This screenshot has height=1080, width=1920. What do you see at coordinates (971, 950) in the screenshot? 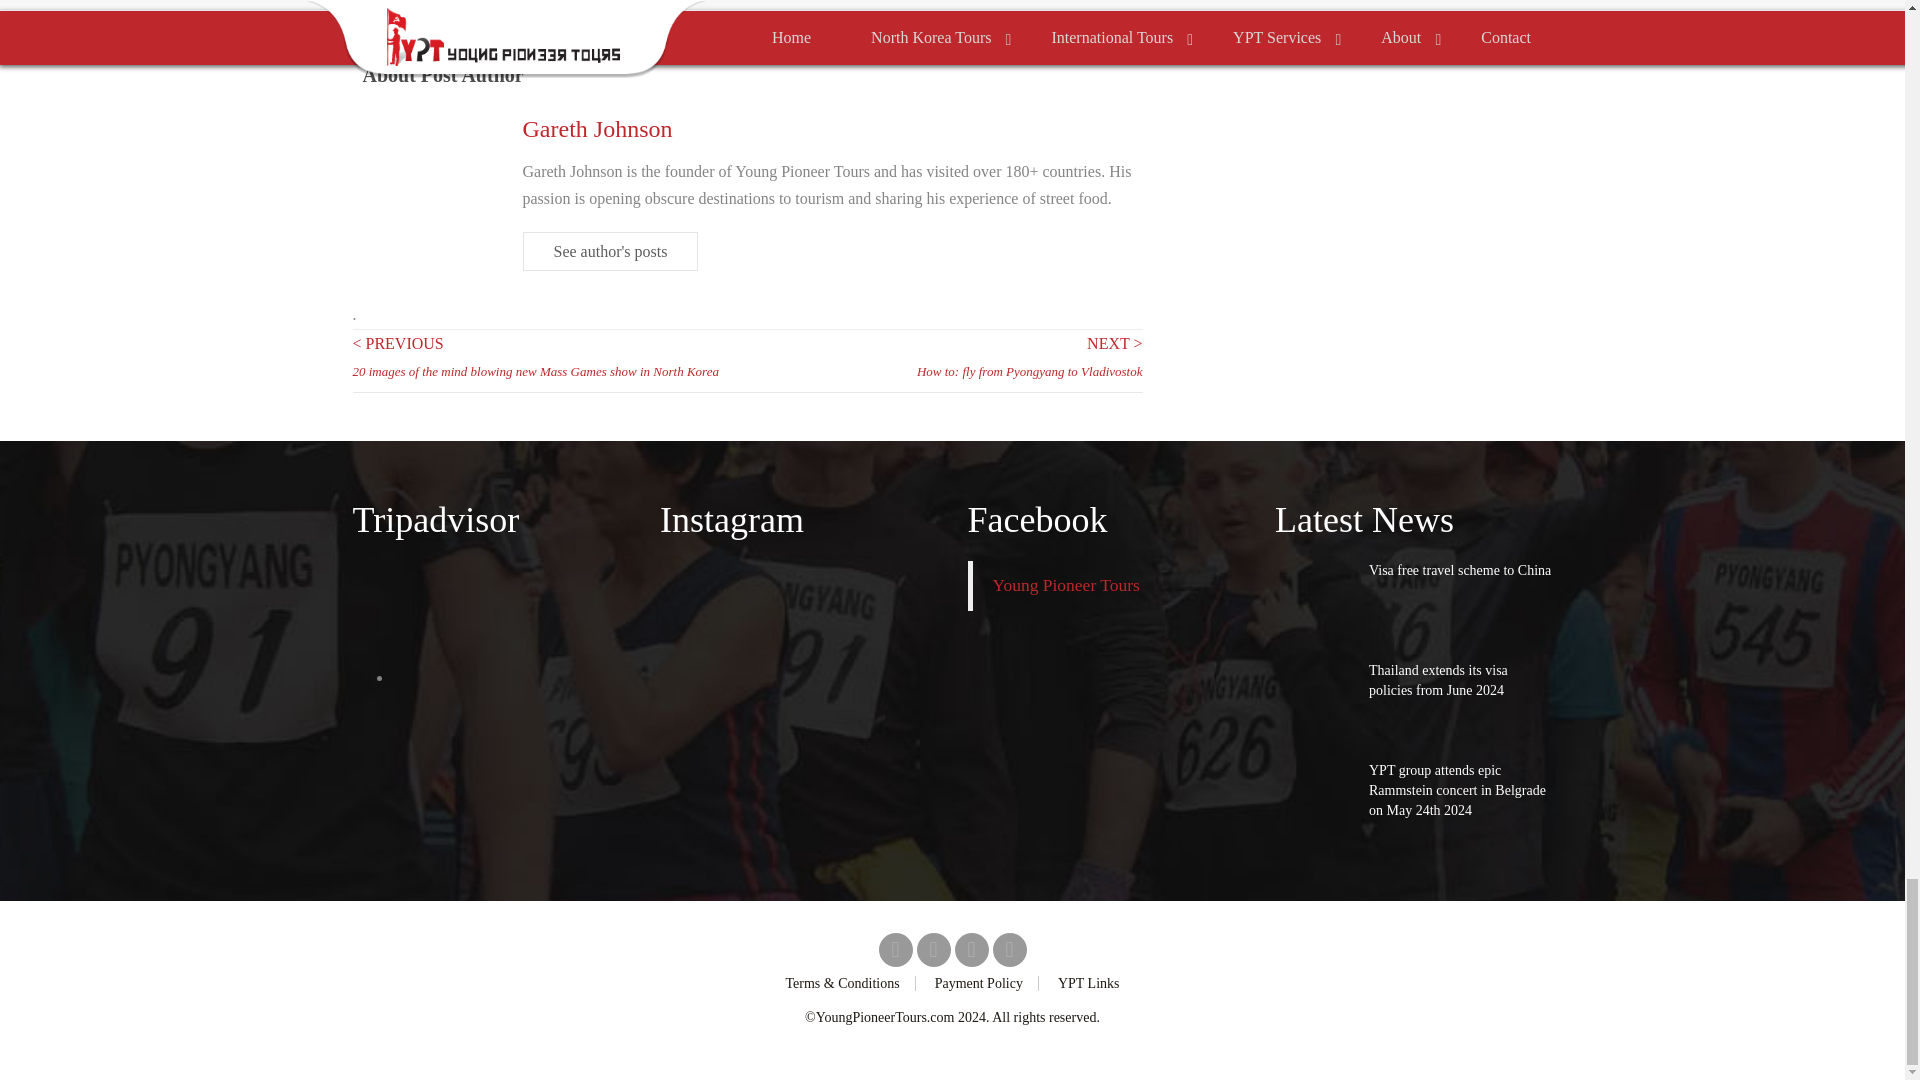
I see `LinkedIn` at bounding box center [971, 950].